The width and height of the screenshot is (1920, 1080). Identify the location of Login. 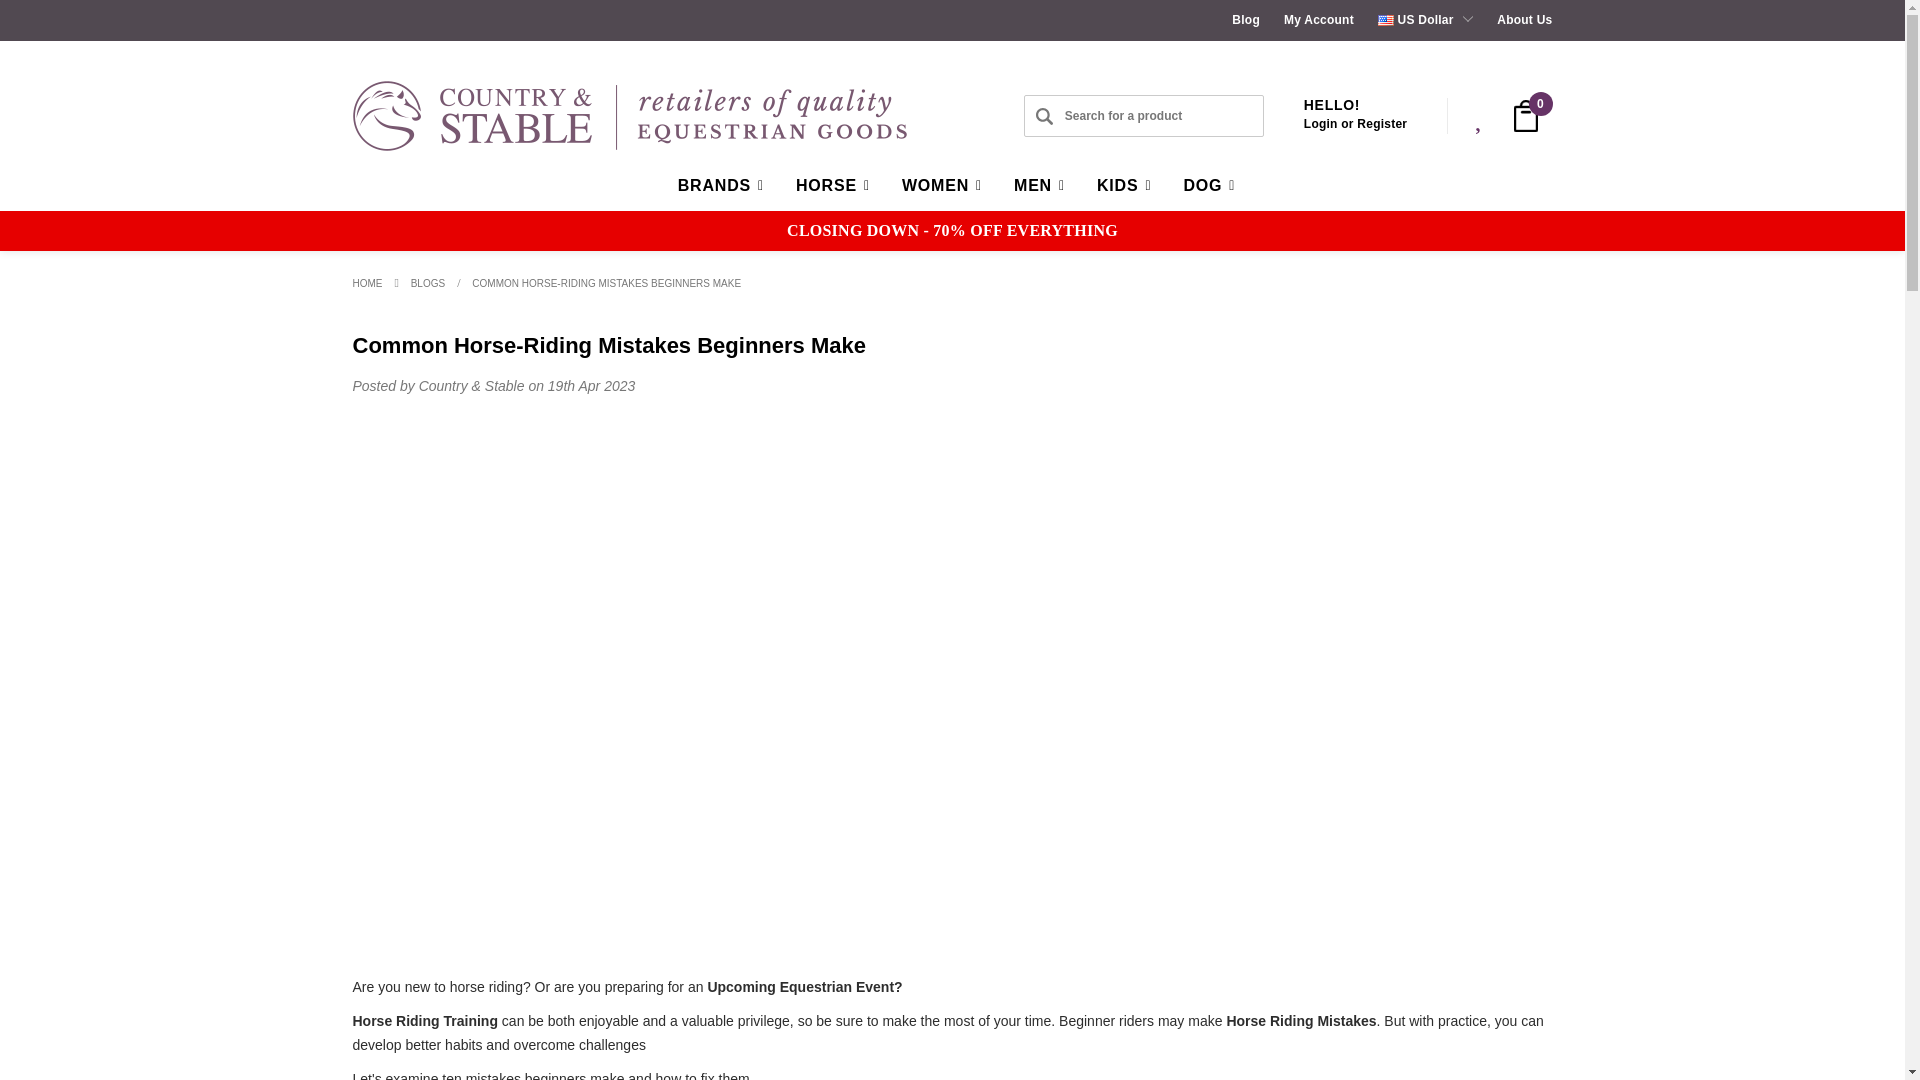
(1322, 123).